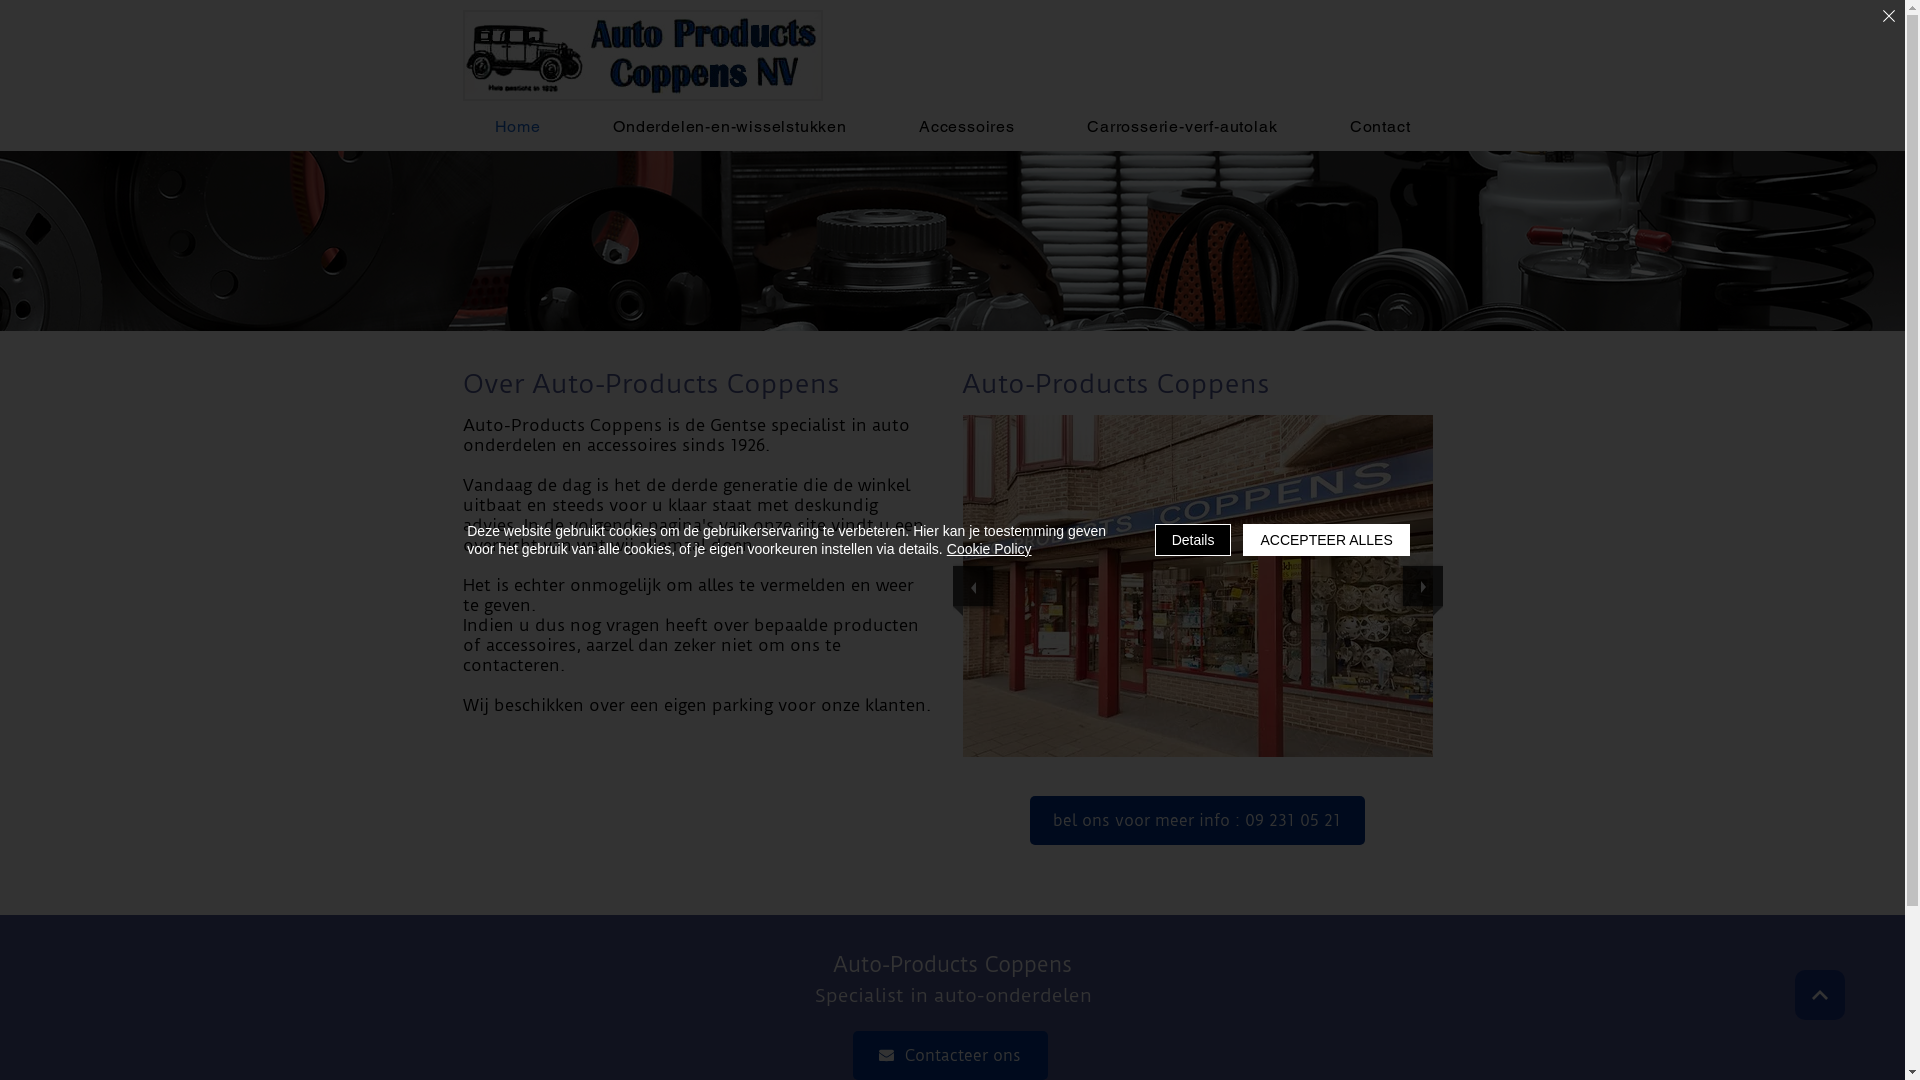 The width and height of the screenshot is (1920, 1080). What do you see at coordinates (1182, 126) in the screenshot?
I see `Carrosserie-verf-autolak` at bounding box center [1182, 126].